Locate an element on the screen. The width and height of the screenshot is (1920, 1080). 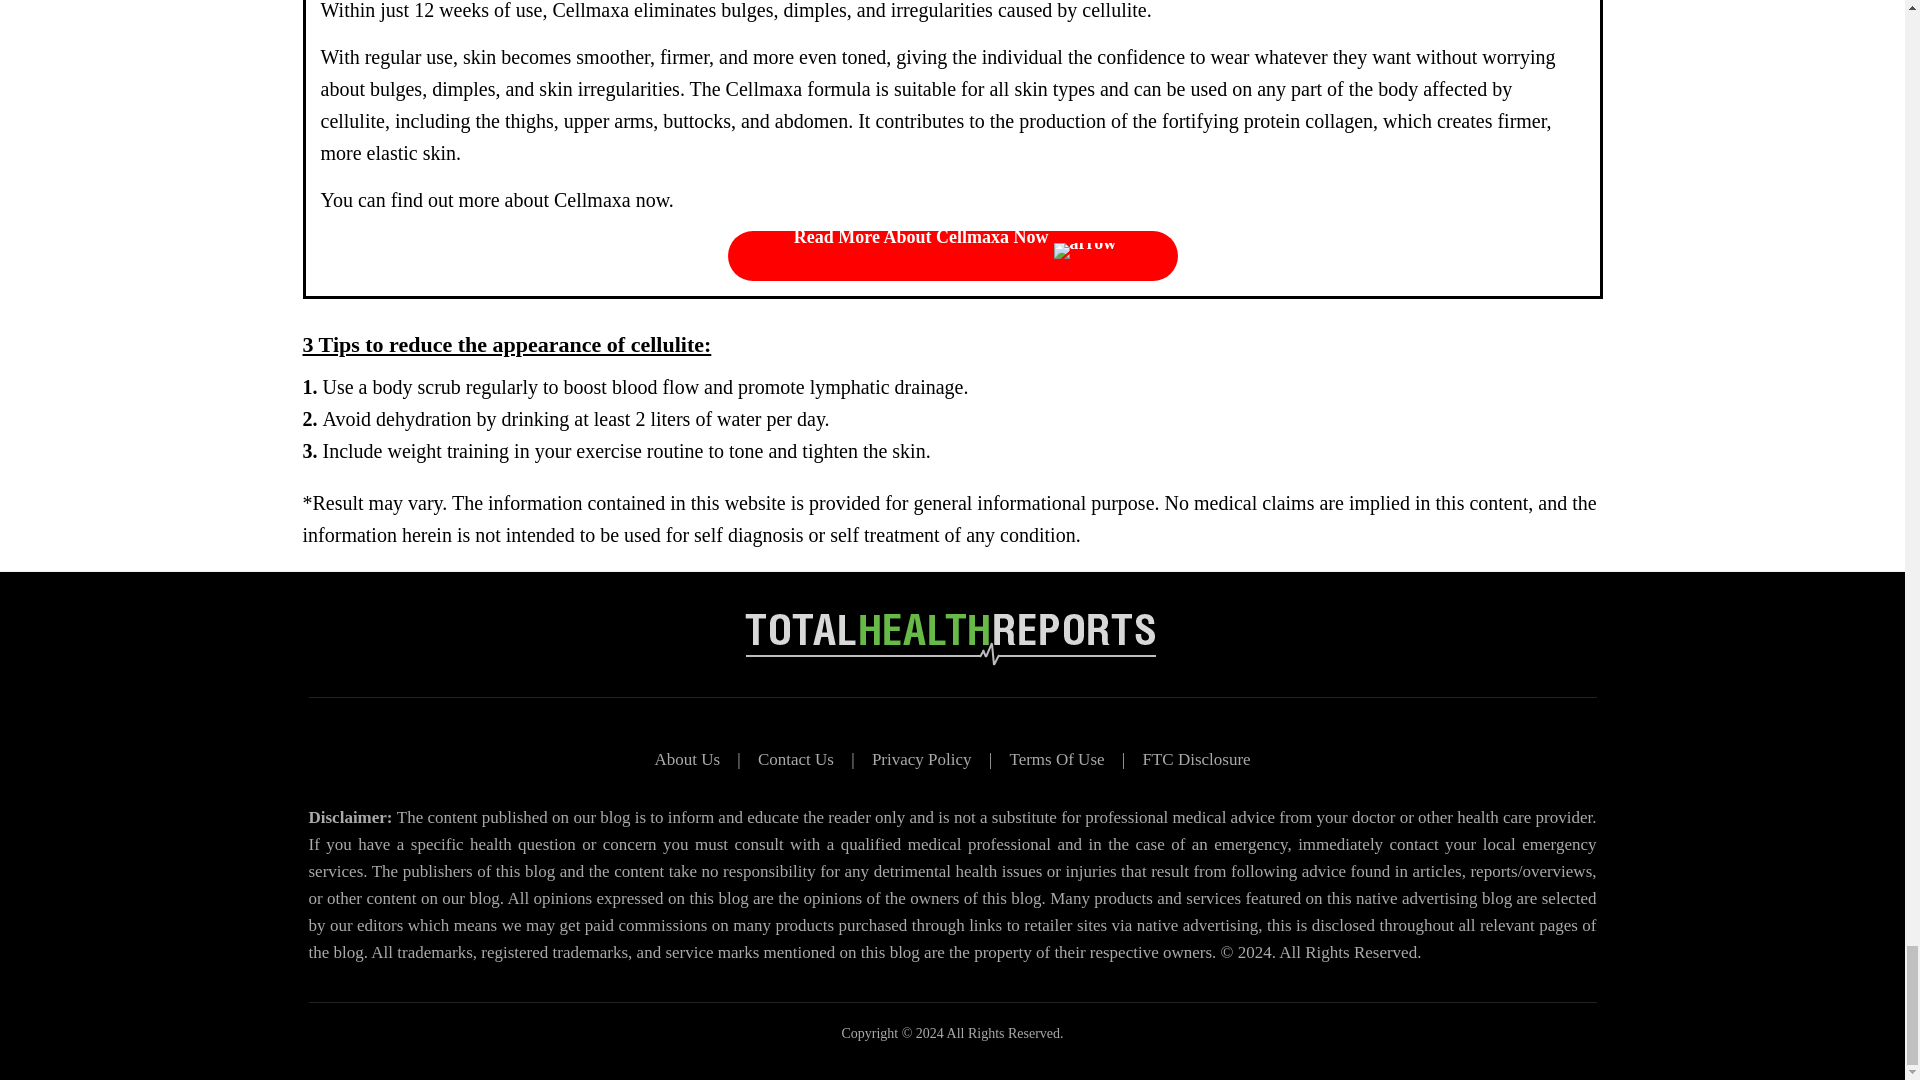
Privacy Policy is located at coordinates (921, 760).